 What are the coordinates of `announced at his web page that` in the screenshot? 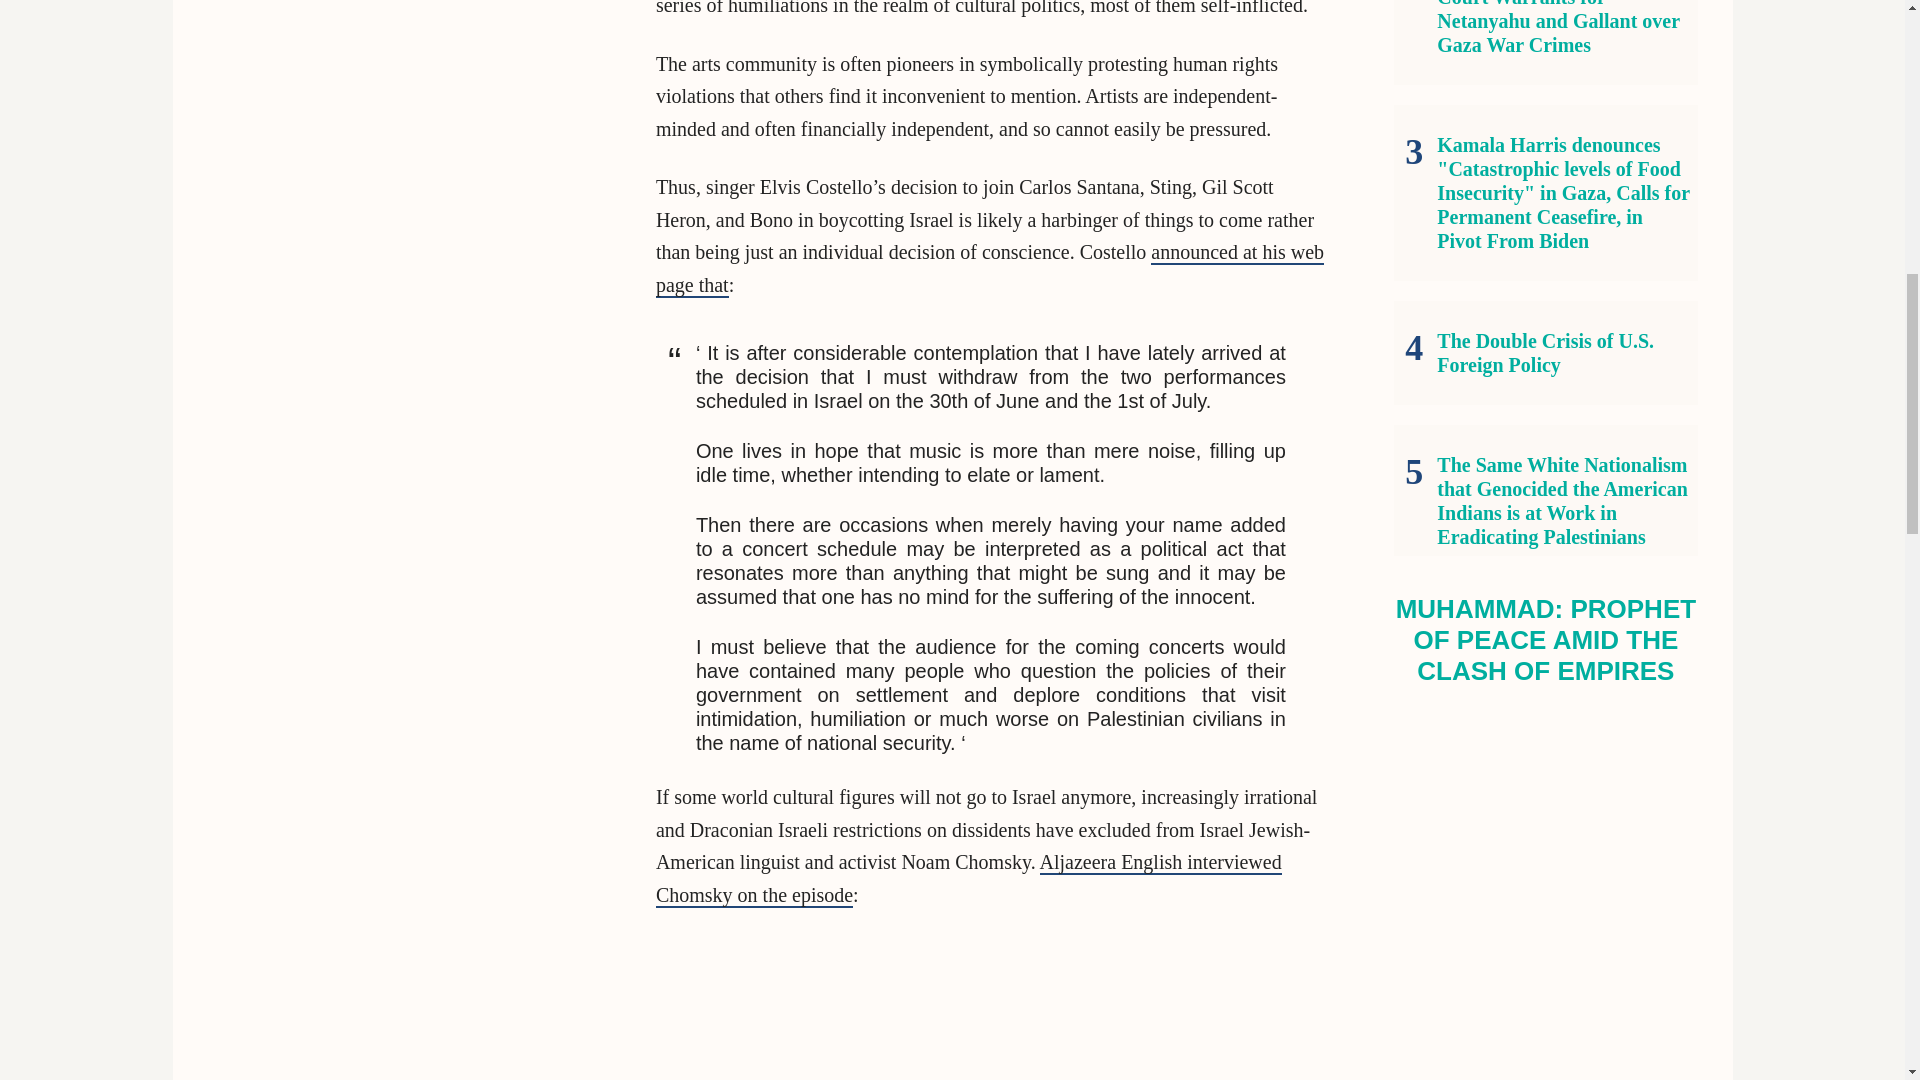 It's located at (990, 269).